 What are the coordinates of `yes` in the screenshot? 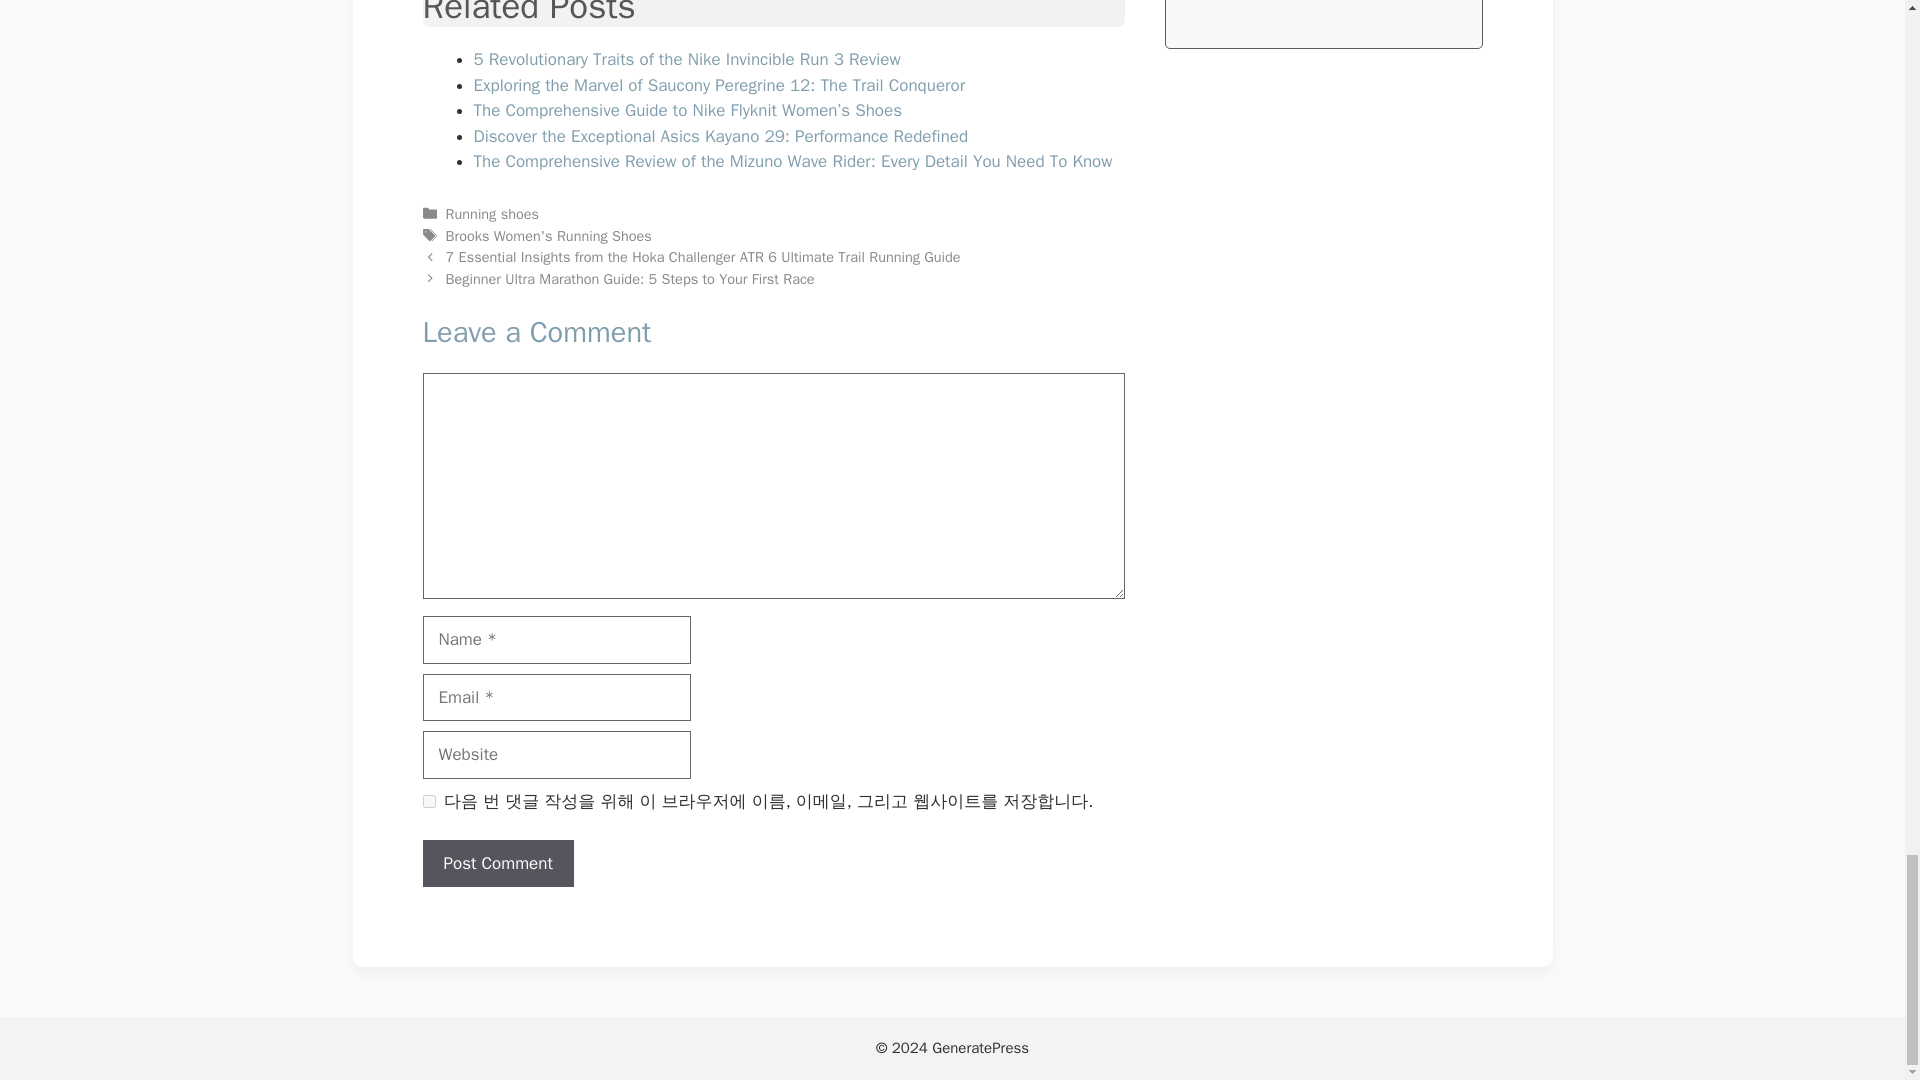 It's located at (428, 800).